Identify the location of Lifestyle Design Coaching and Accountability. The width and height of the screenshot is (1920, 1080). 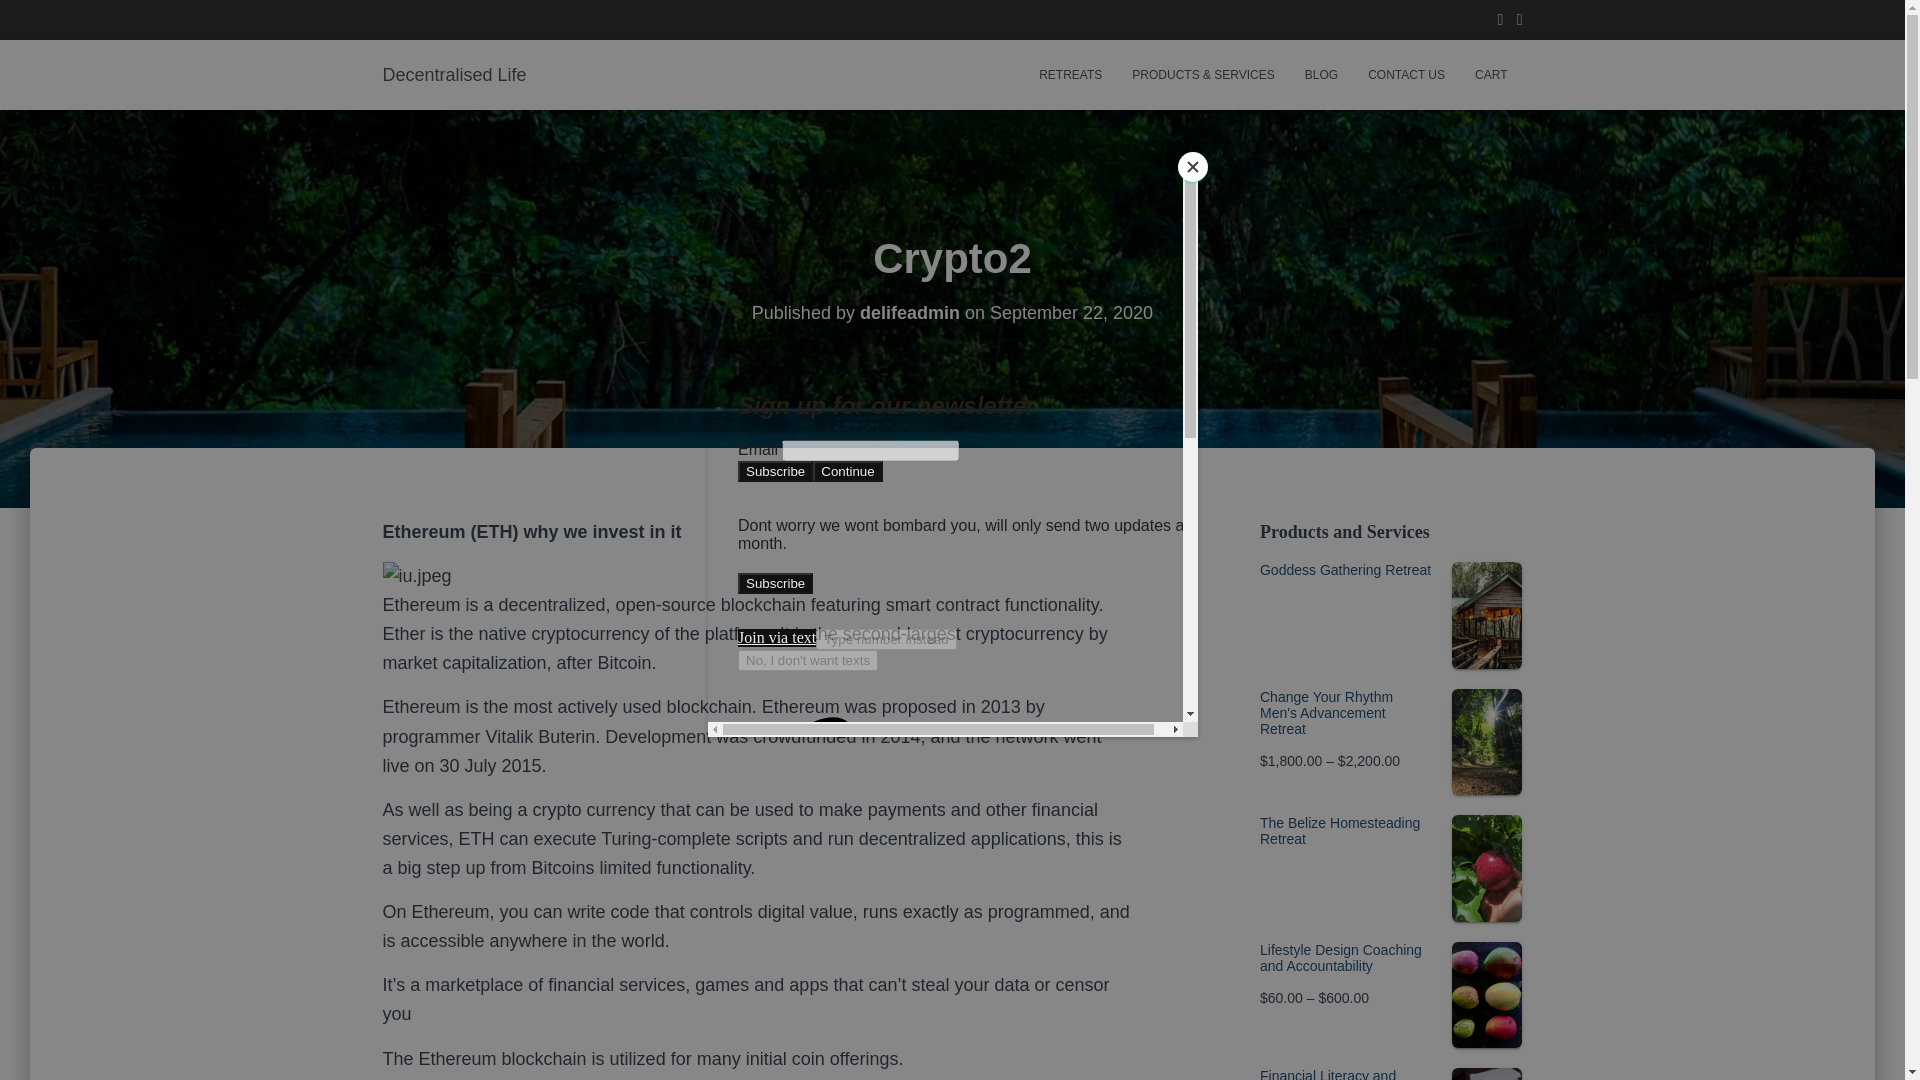
(1390, 958).